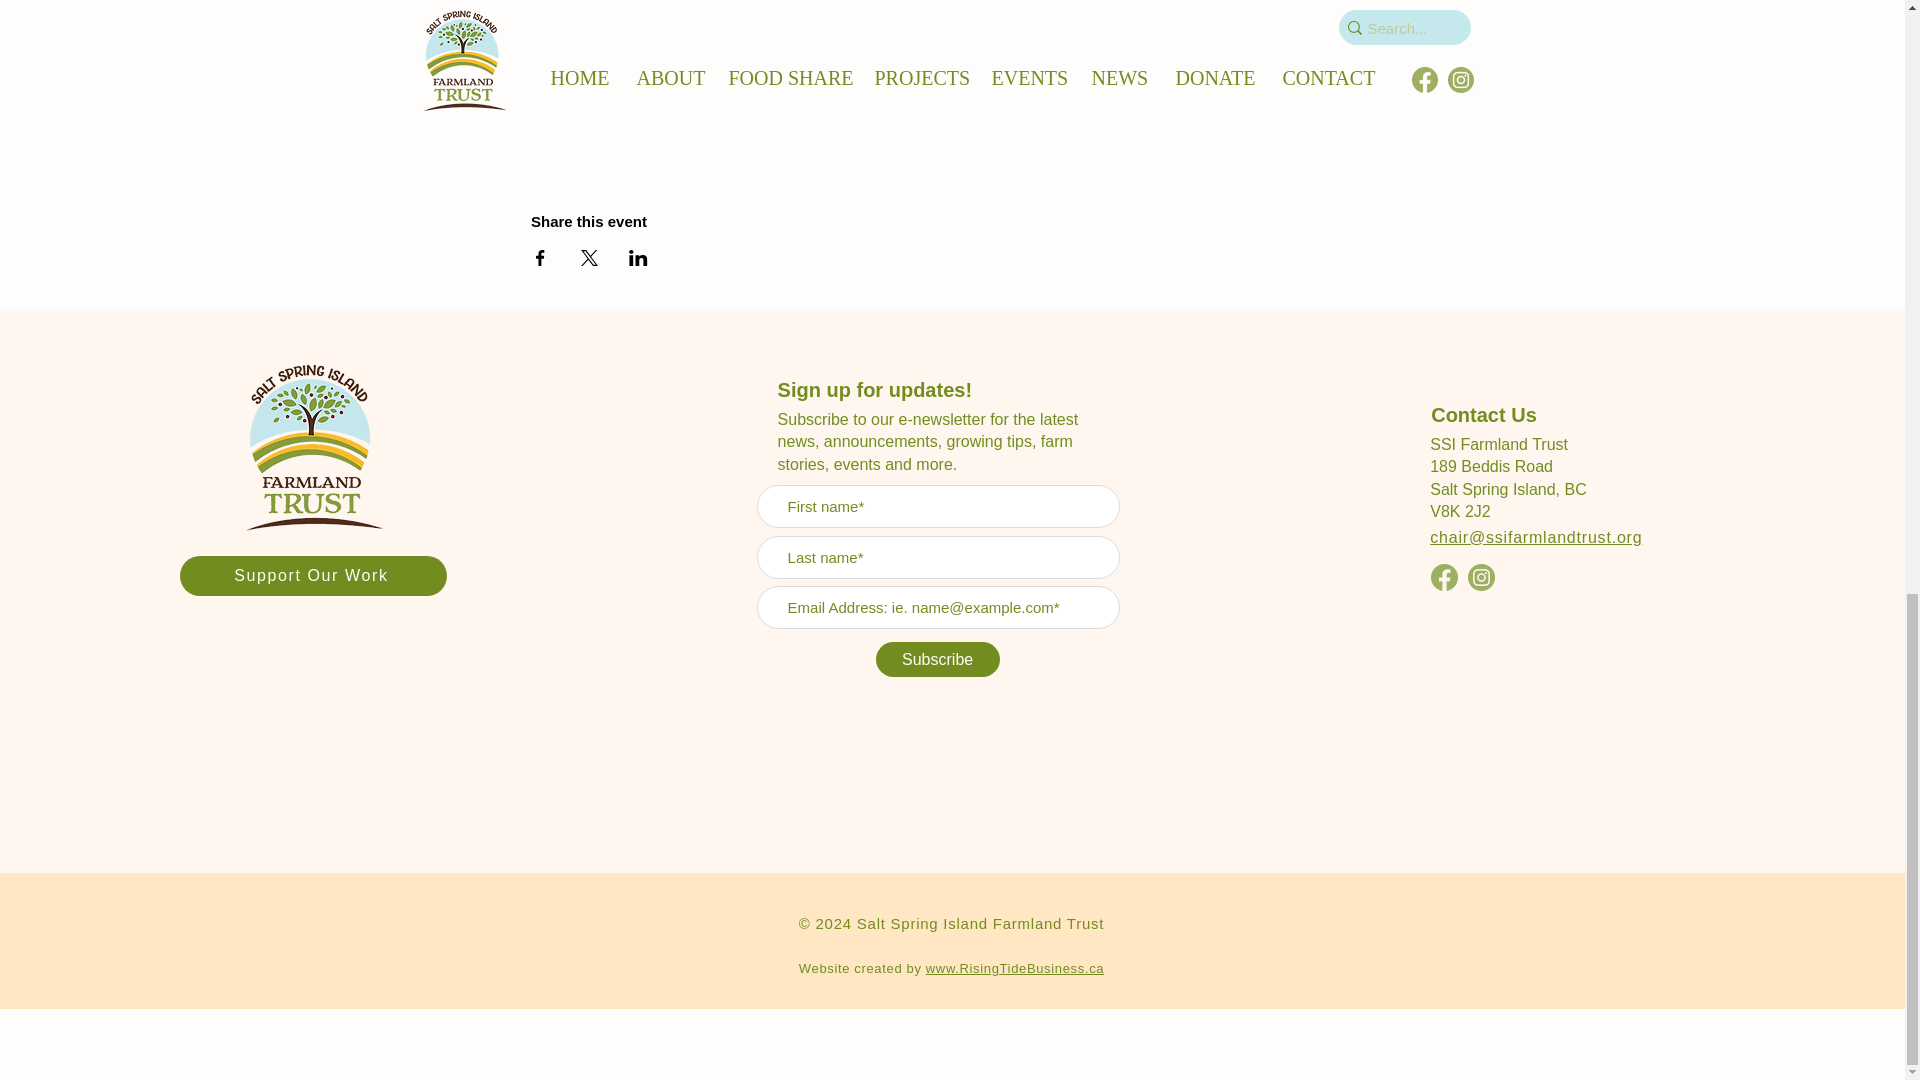 This screenshot has width=1920, height=1080. Describe the element at coordinates (938, 659) in the screenshot. I see `Subscribe` at that location.